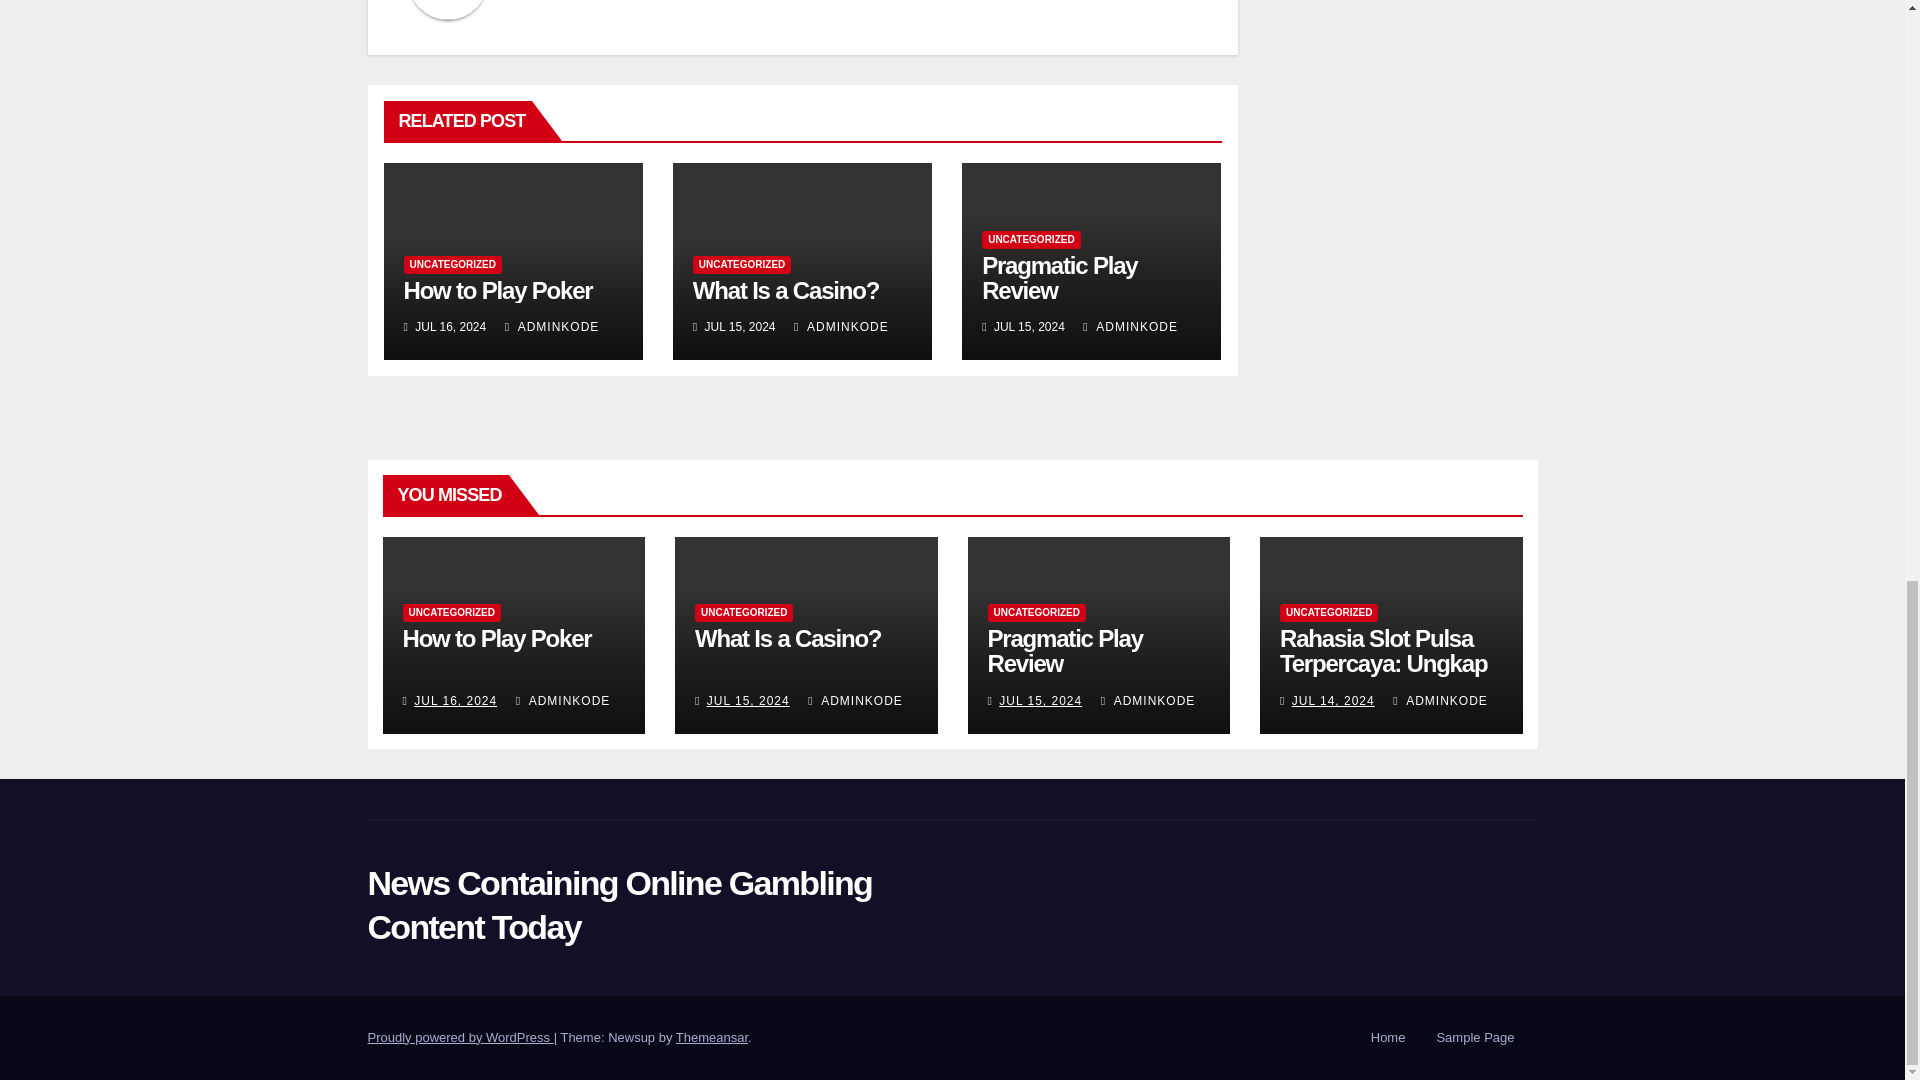  What do you see at coordinates (1065, 651) in the screenshot?
I see `Permalink to: Pragmatic Play Review` at bounding box center [1065, 651].